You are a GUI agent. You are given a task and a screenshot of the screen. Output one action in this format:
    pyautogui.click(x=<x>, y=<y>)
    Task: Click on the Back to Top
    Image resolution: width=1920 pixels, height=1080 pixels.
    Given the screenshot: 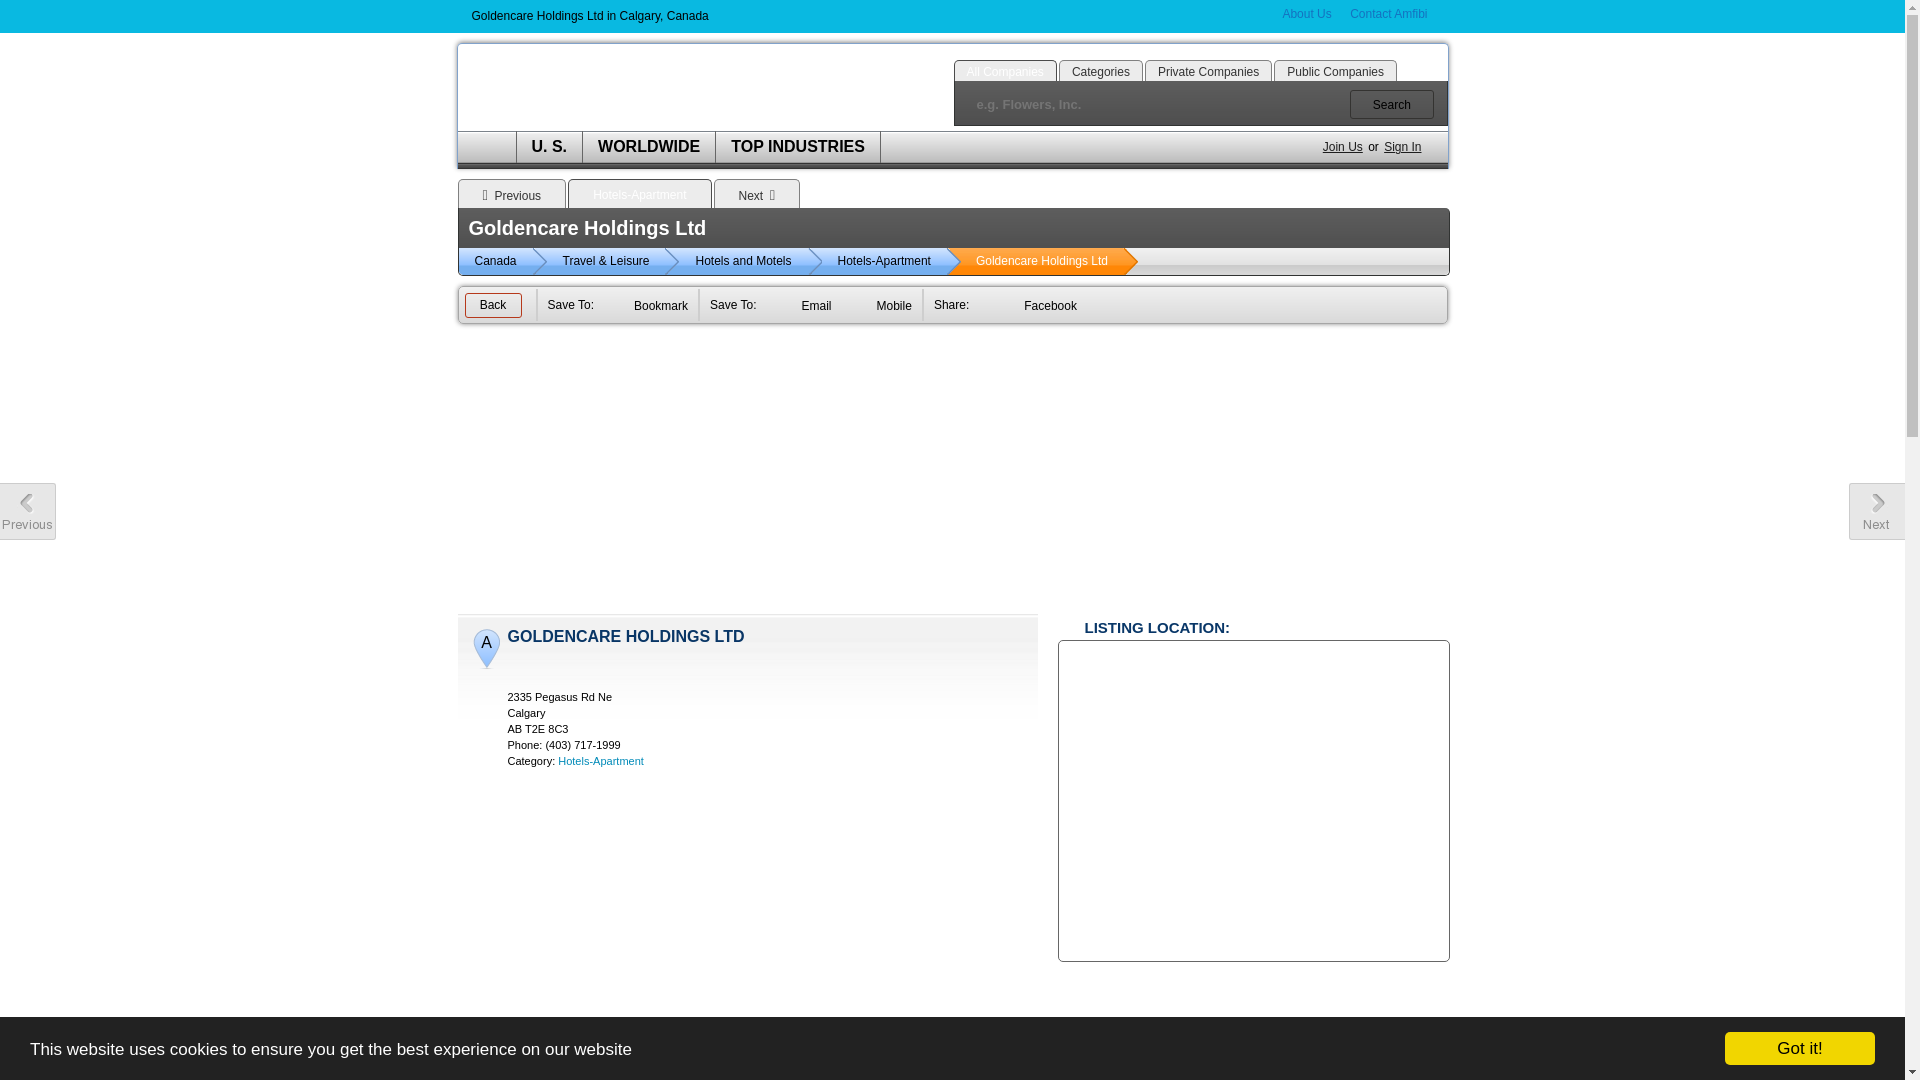 What is the action you would take?
    pyautogui.click(x=1877, y=1046)
    